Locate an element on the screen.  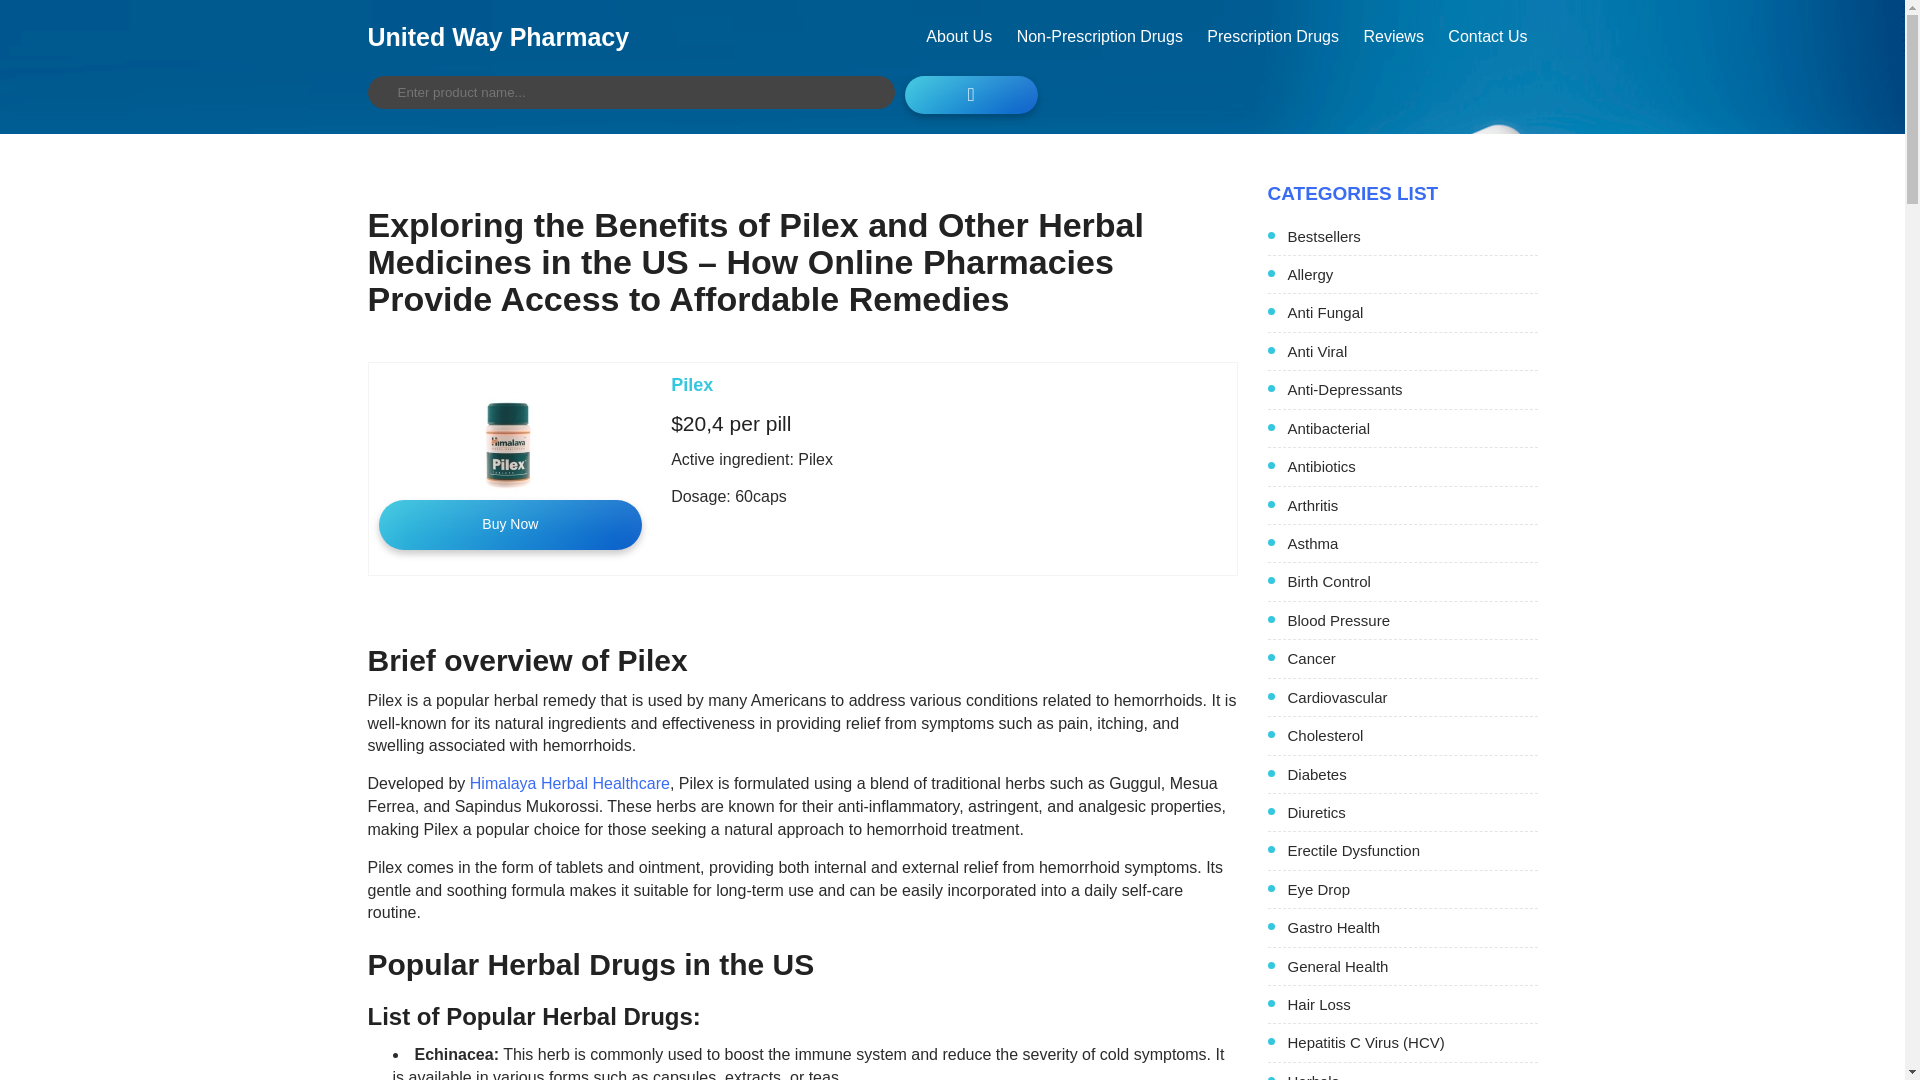
United Way Pharmacy is located at coordinates (498, 36).